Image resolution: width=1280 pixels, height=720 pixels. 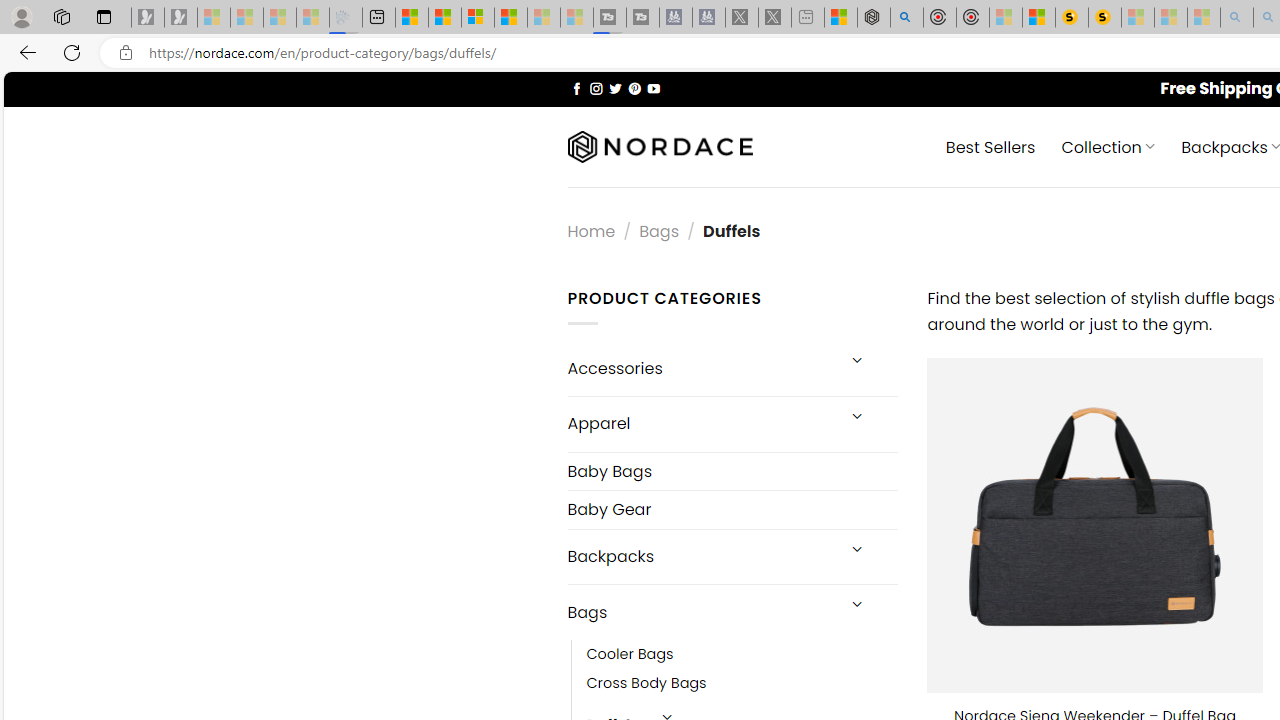 I want to click on poe - Search, so click(x=906, y=18).